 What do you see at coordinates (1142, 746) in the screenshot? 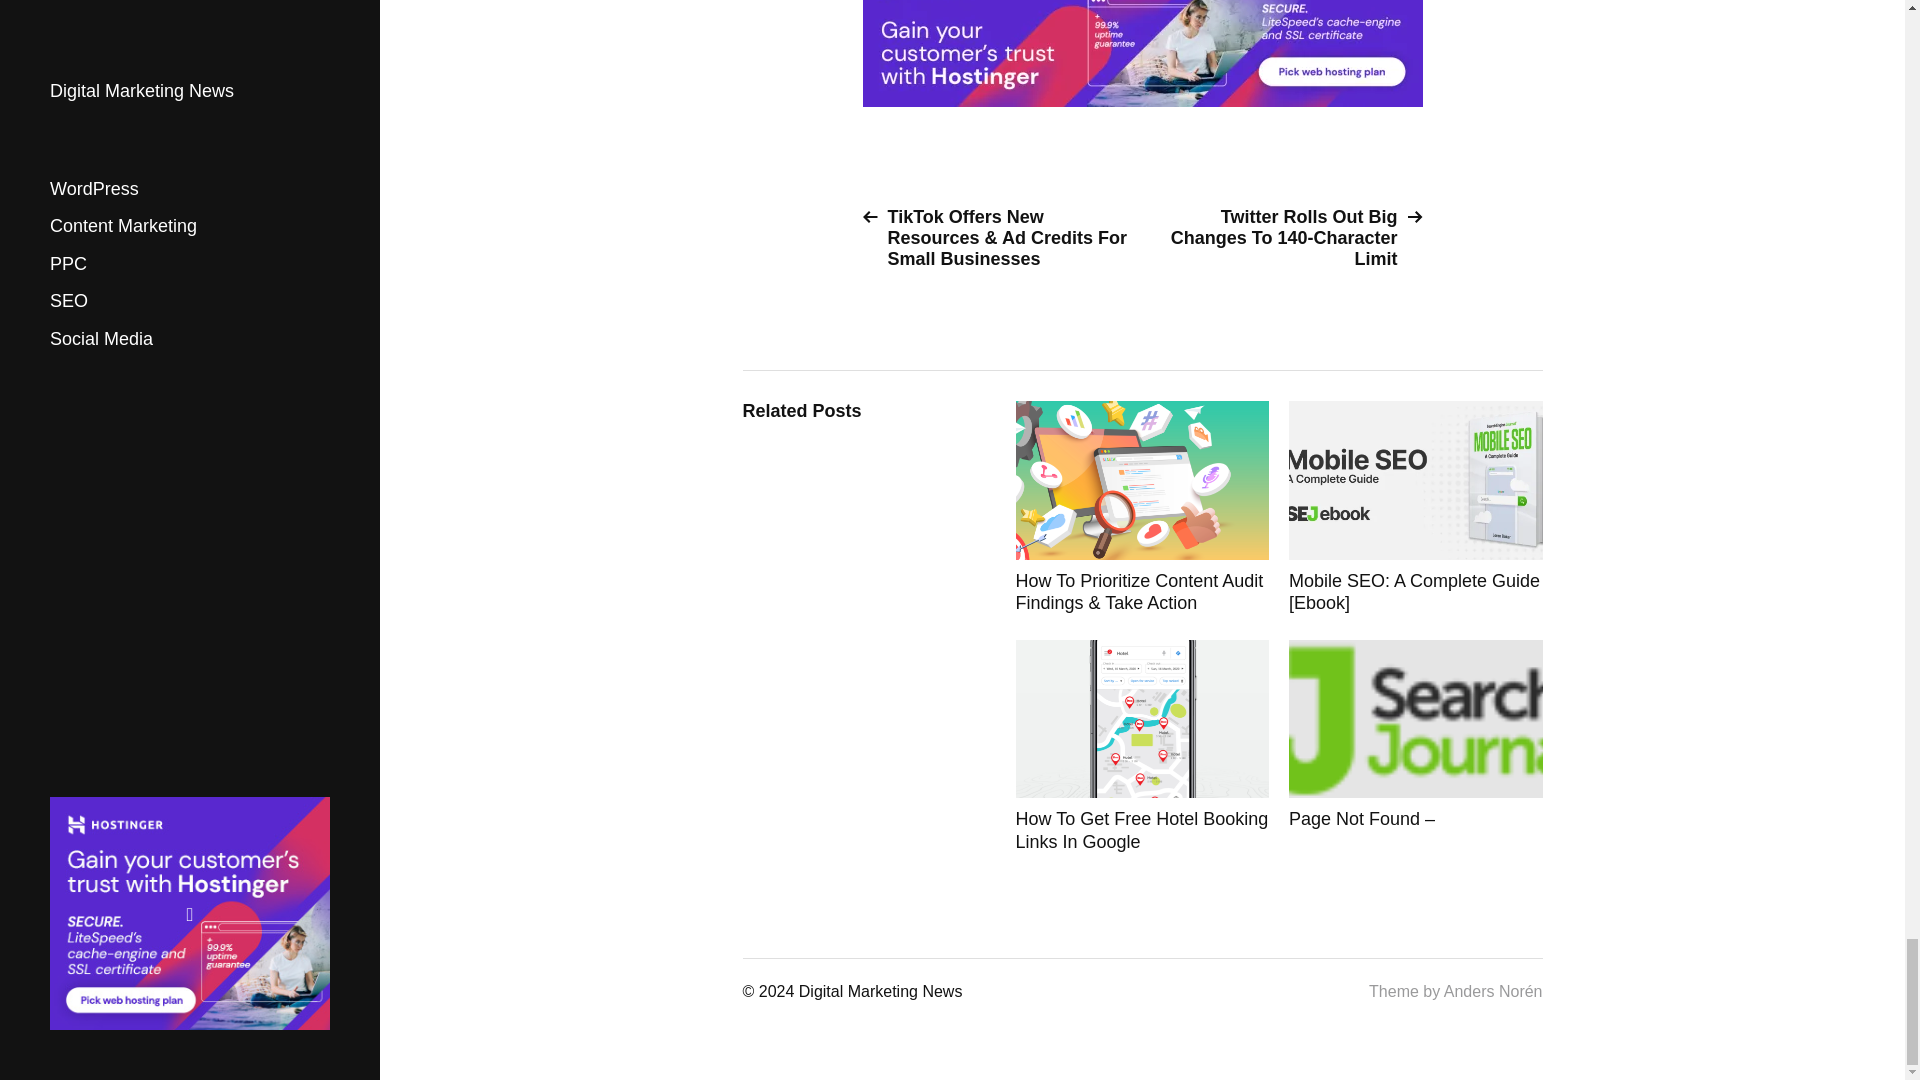
I see `How To Get Free Hotel Booking Links In Google` at bounding box center [1142, 746].